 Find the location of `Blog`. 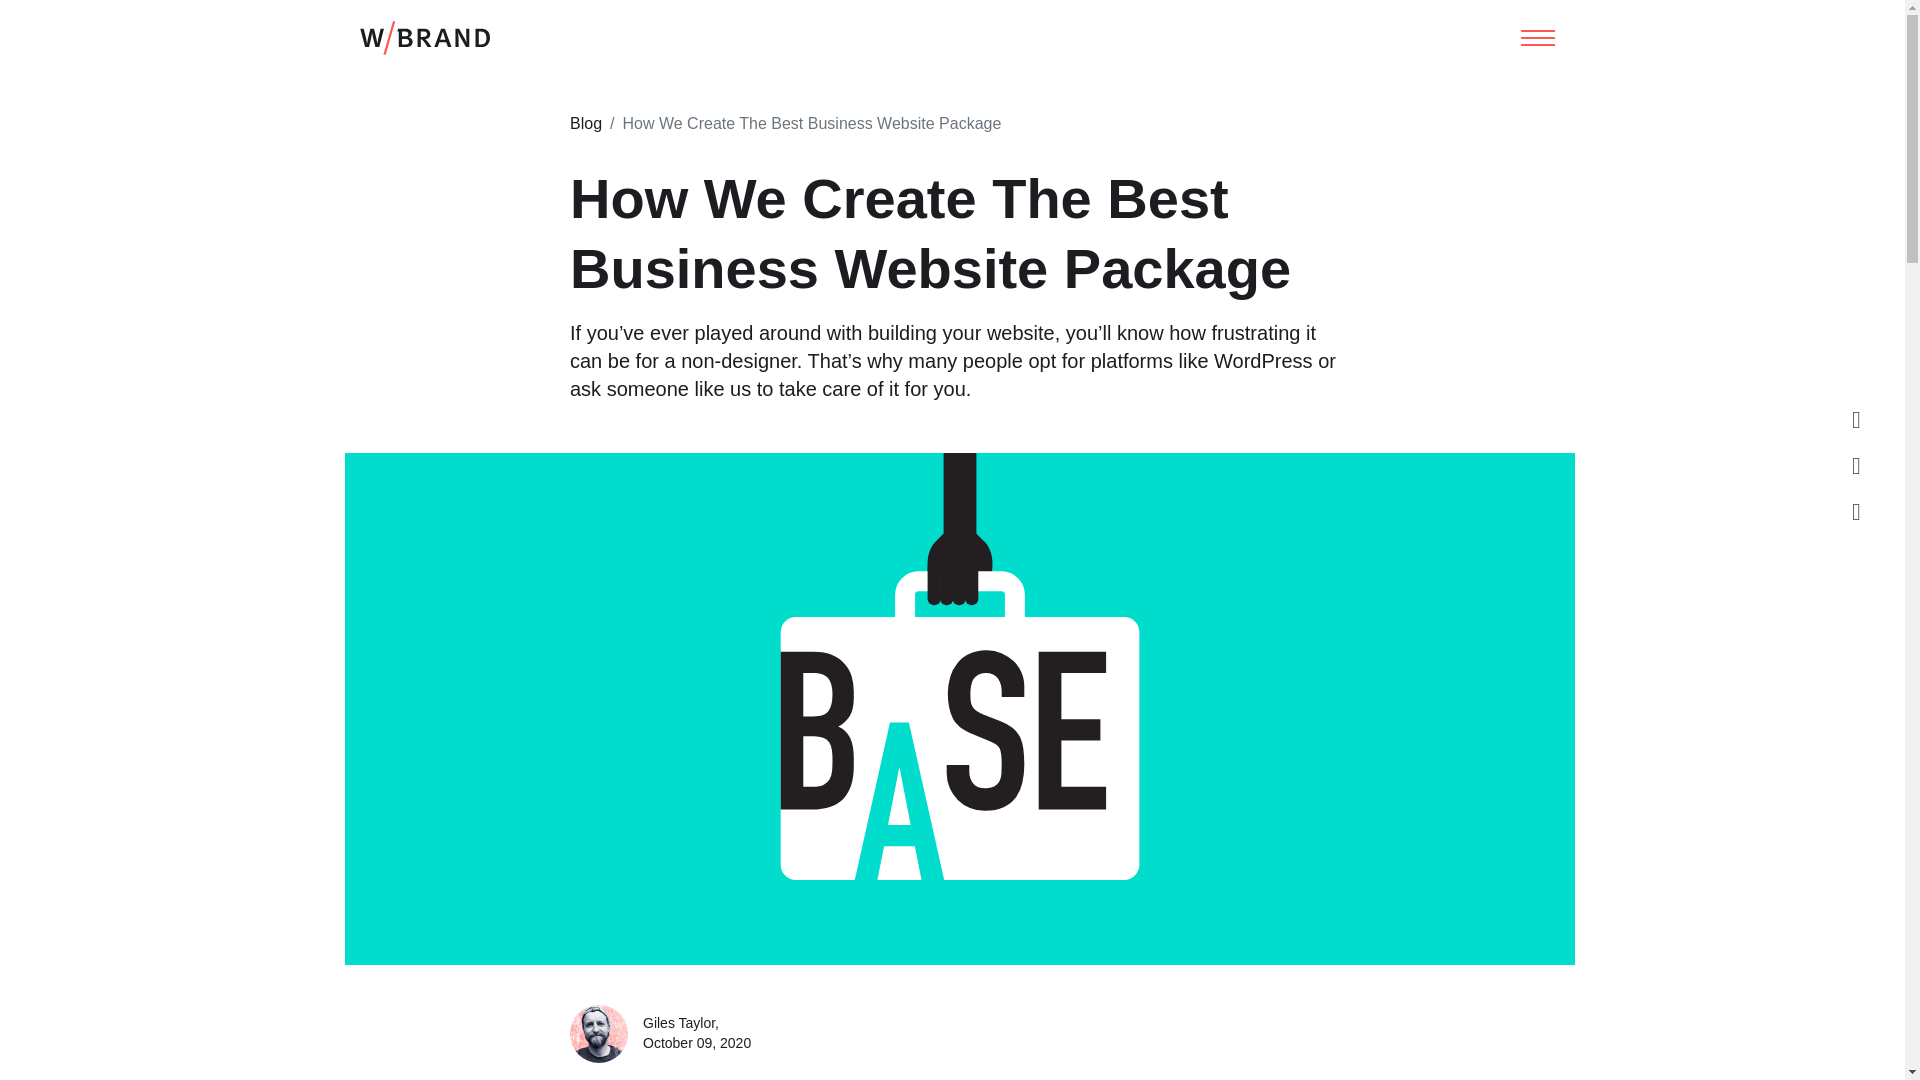

Blog is located at coordinates (586, 122).